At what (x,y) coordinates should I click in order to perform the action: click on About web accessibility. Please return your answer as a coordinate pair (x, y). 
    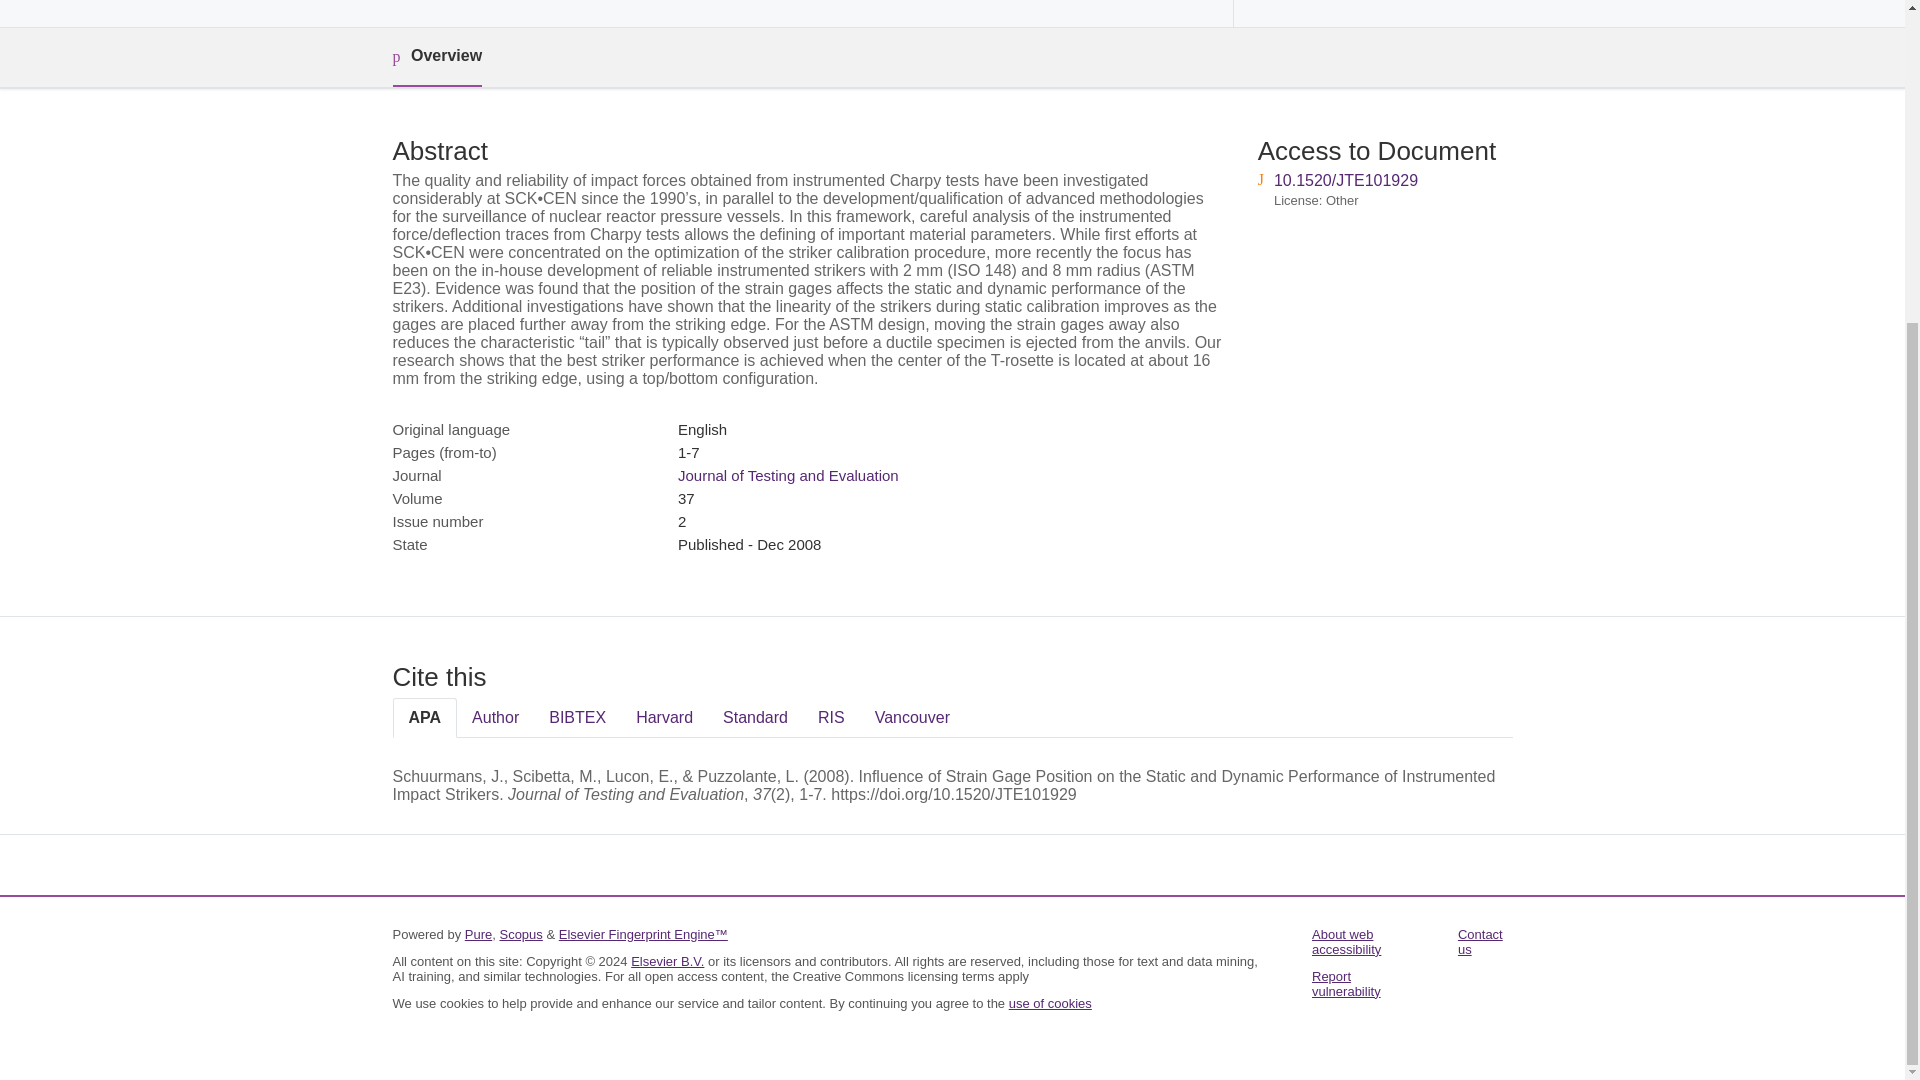
    Looking at the image, I should click on (1346, 941).